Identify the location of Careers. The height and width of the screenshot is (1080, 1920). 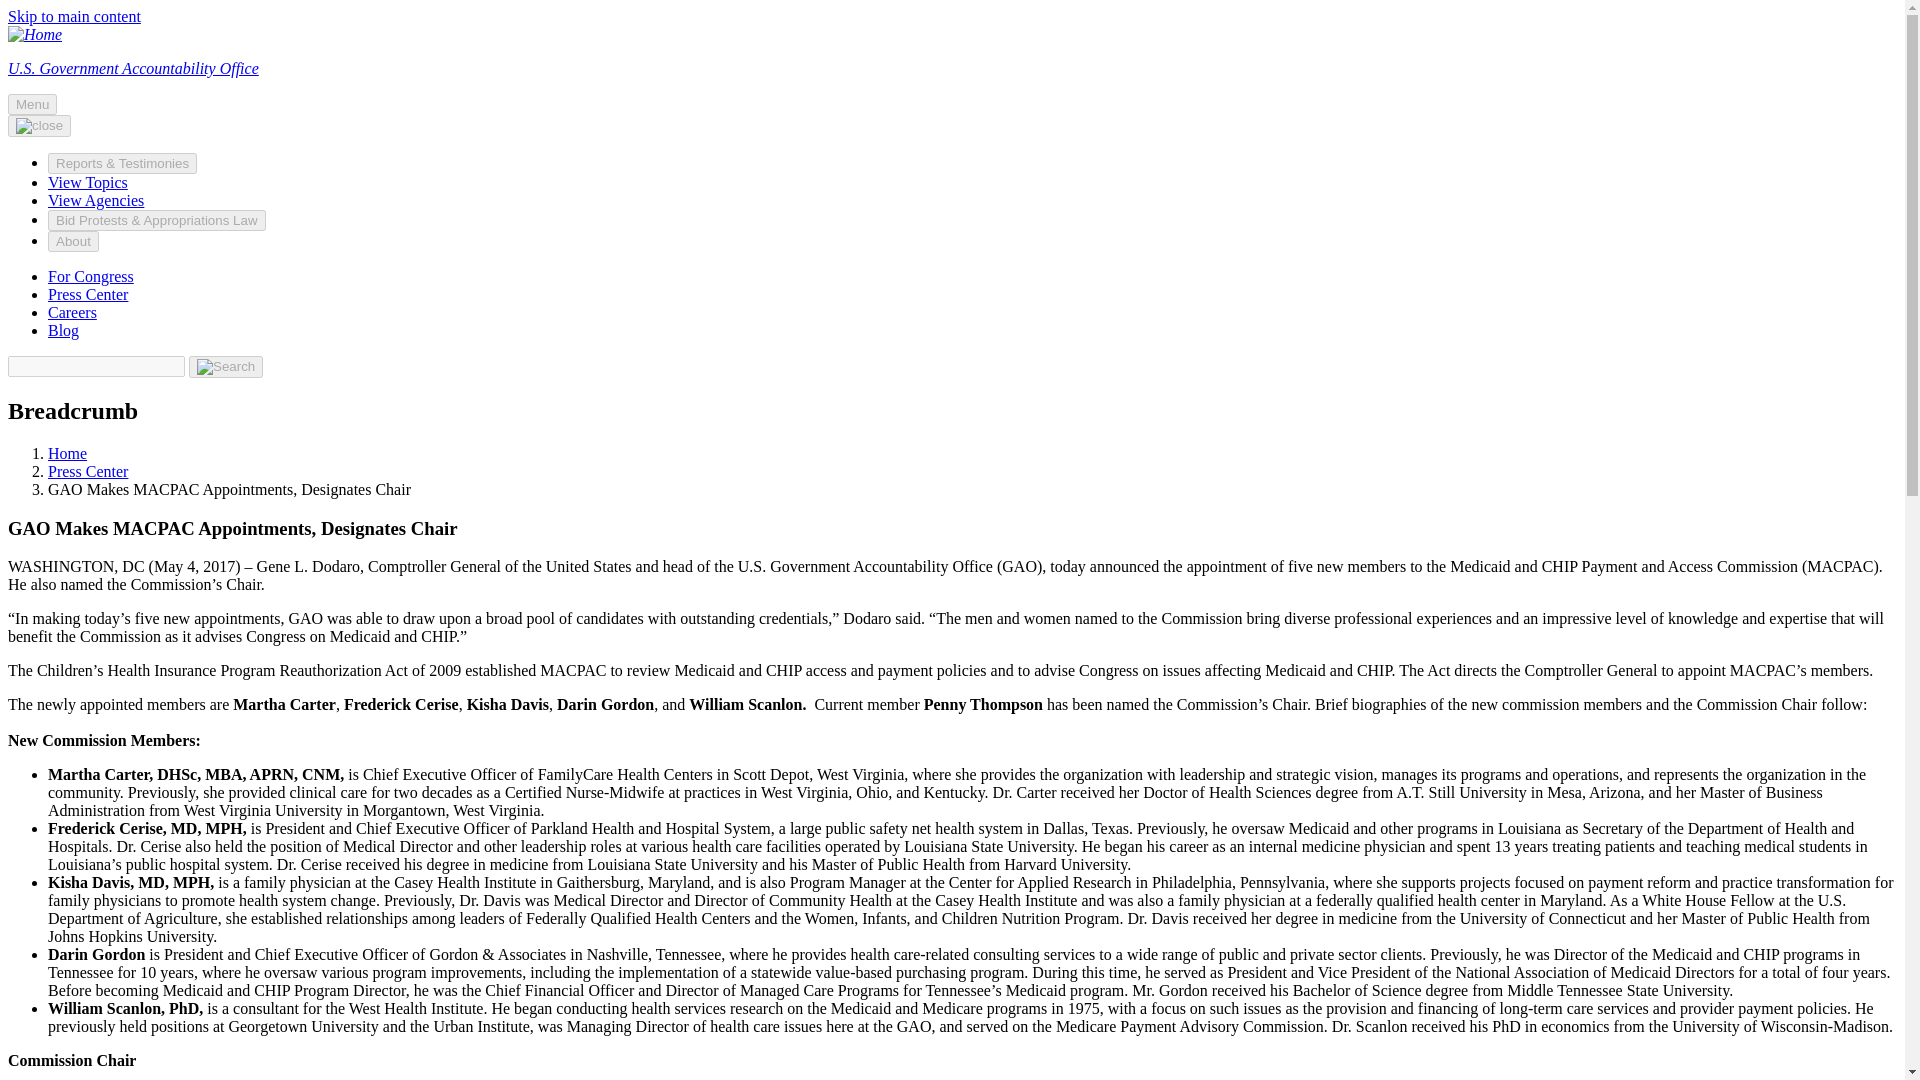
(72, 312).